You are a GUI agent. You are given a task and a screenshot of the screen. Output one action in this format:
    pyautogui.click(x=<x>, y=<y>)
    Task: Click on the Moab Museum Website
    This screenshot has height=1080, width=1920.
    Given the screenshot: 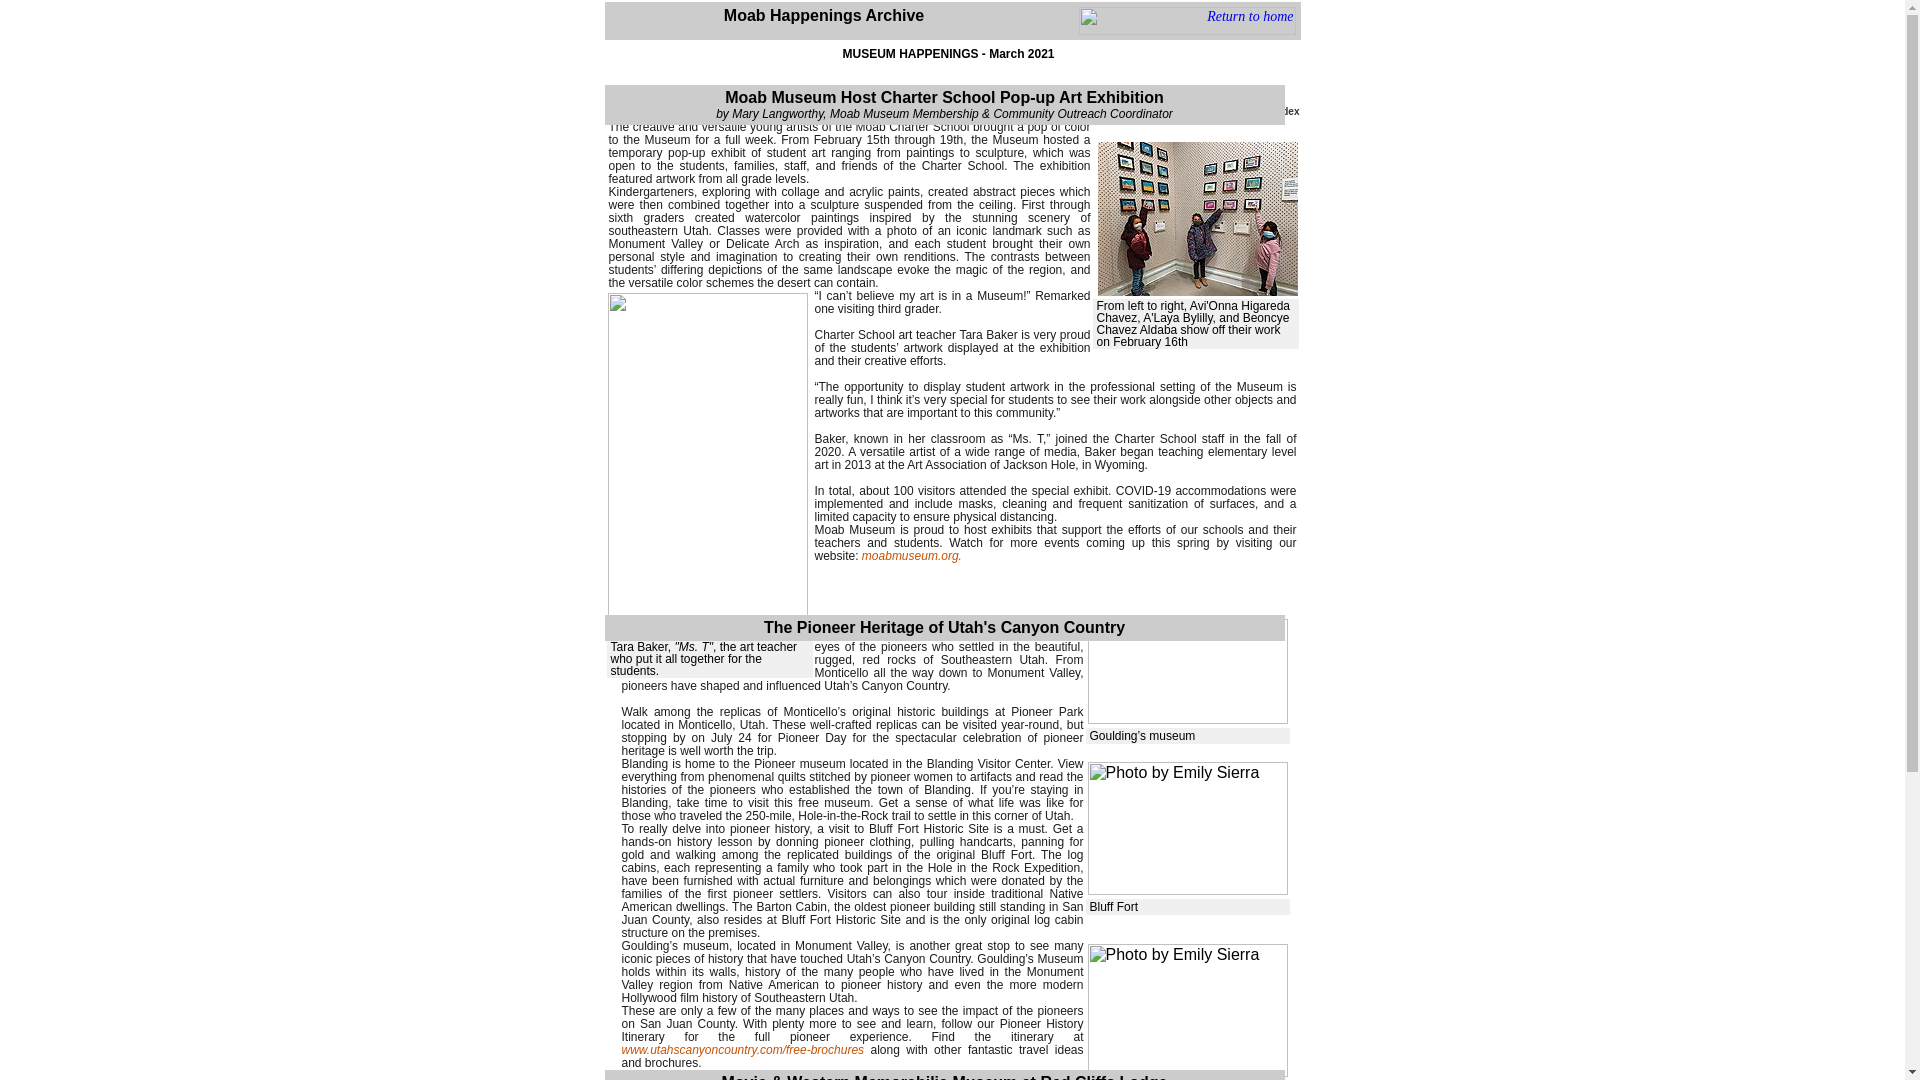 What is the action you would take?
    pyautogui.click(x=912, y=555)
    